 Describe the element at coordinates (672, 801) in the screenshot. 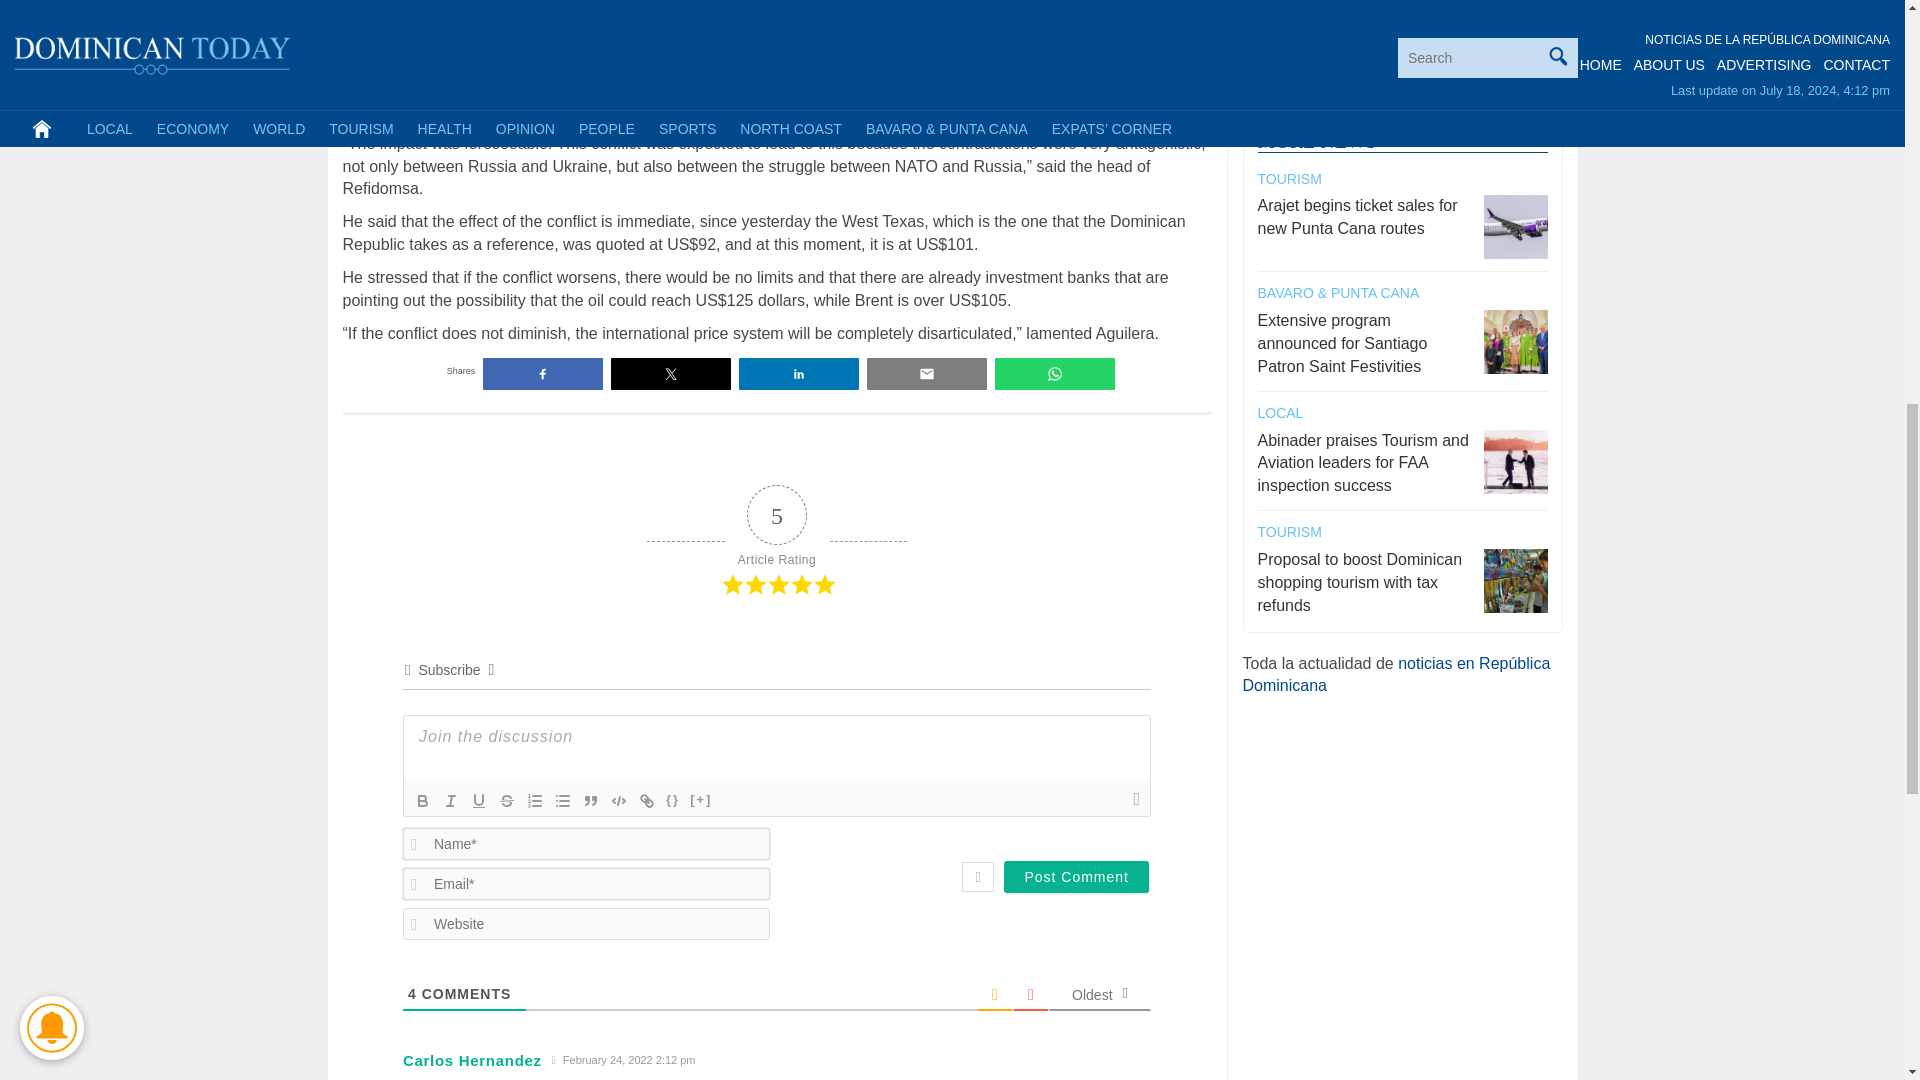

I see `Source Code` at that location.